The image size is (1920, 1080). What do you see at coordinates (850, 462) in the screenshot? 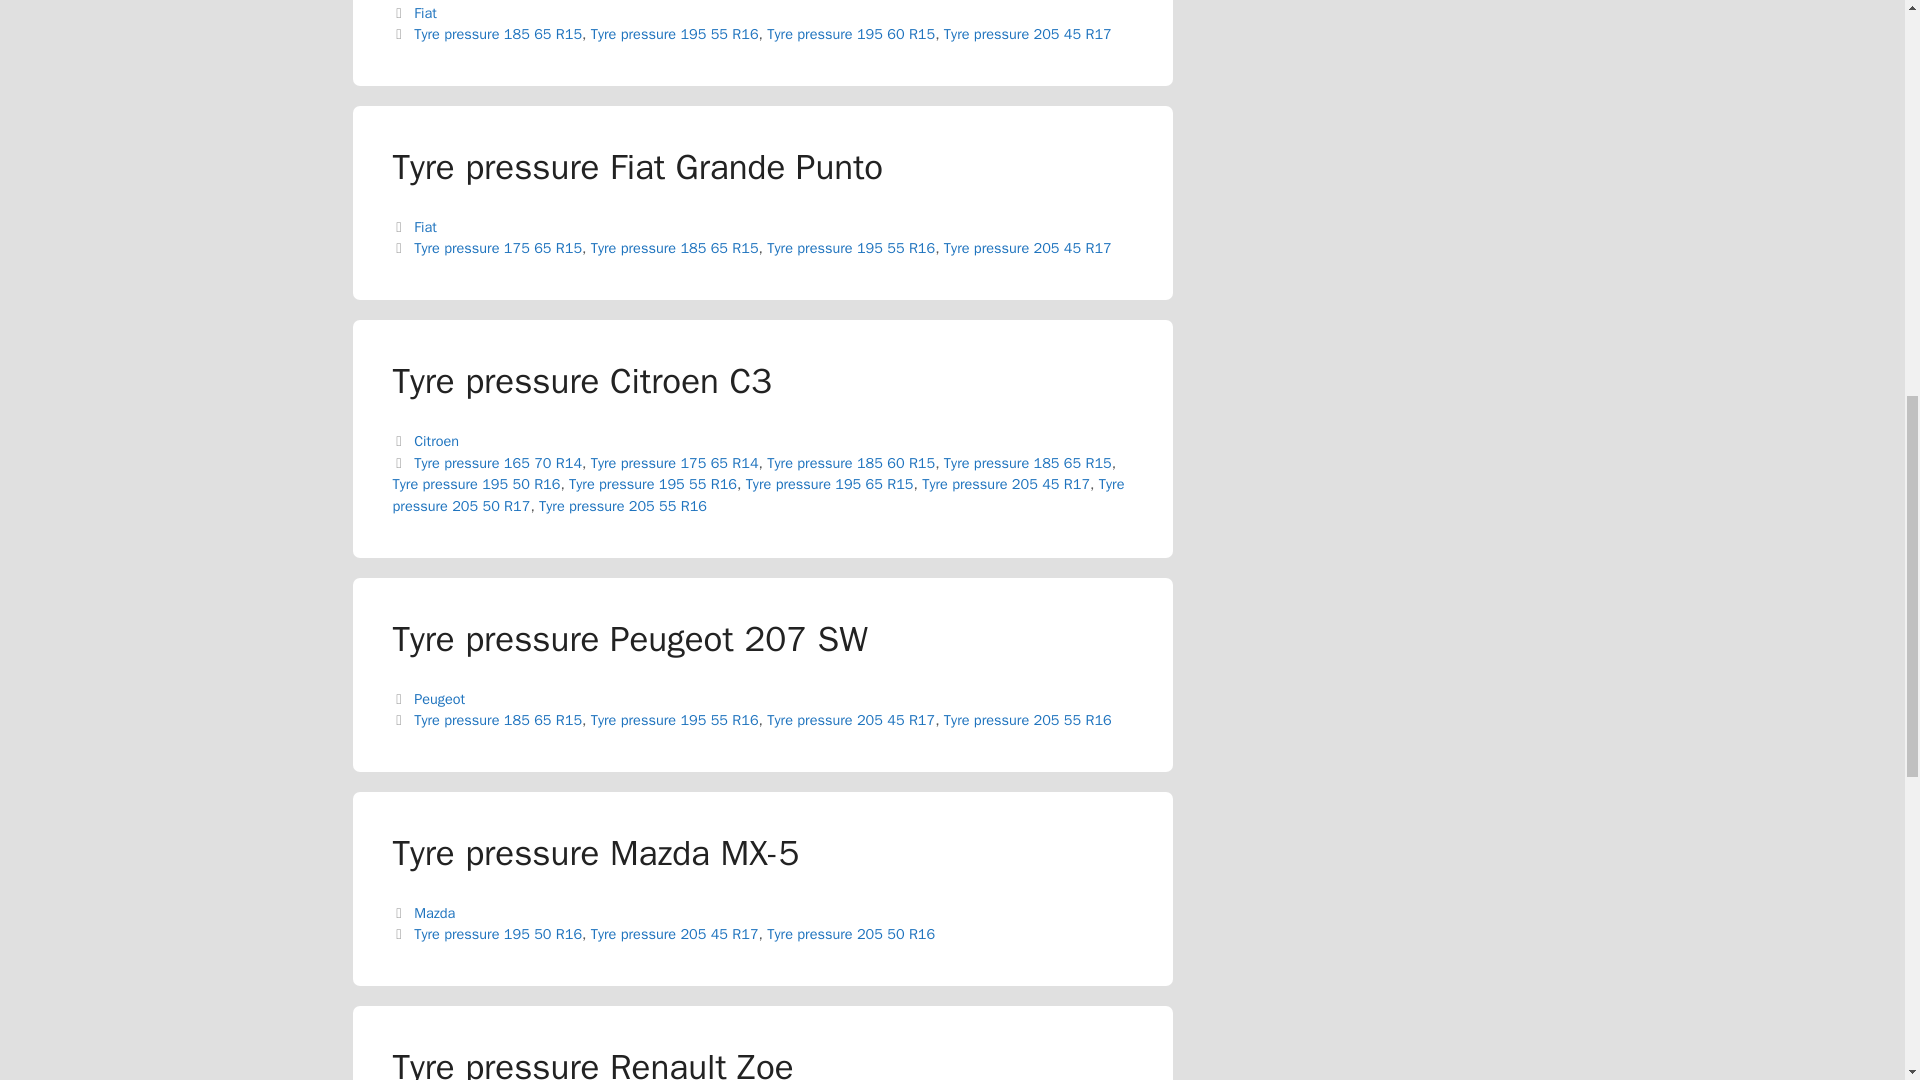
I see `Tyre pressure 185 60 R15` at bounding box center [850, 462].